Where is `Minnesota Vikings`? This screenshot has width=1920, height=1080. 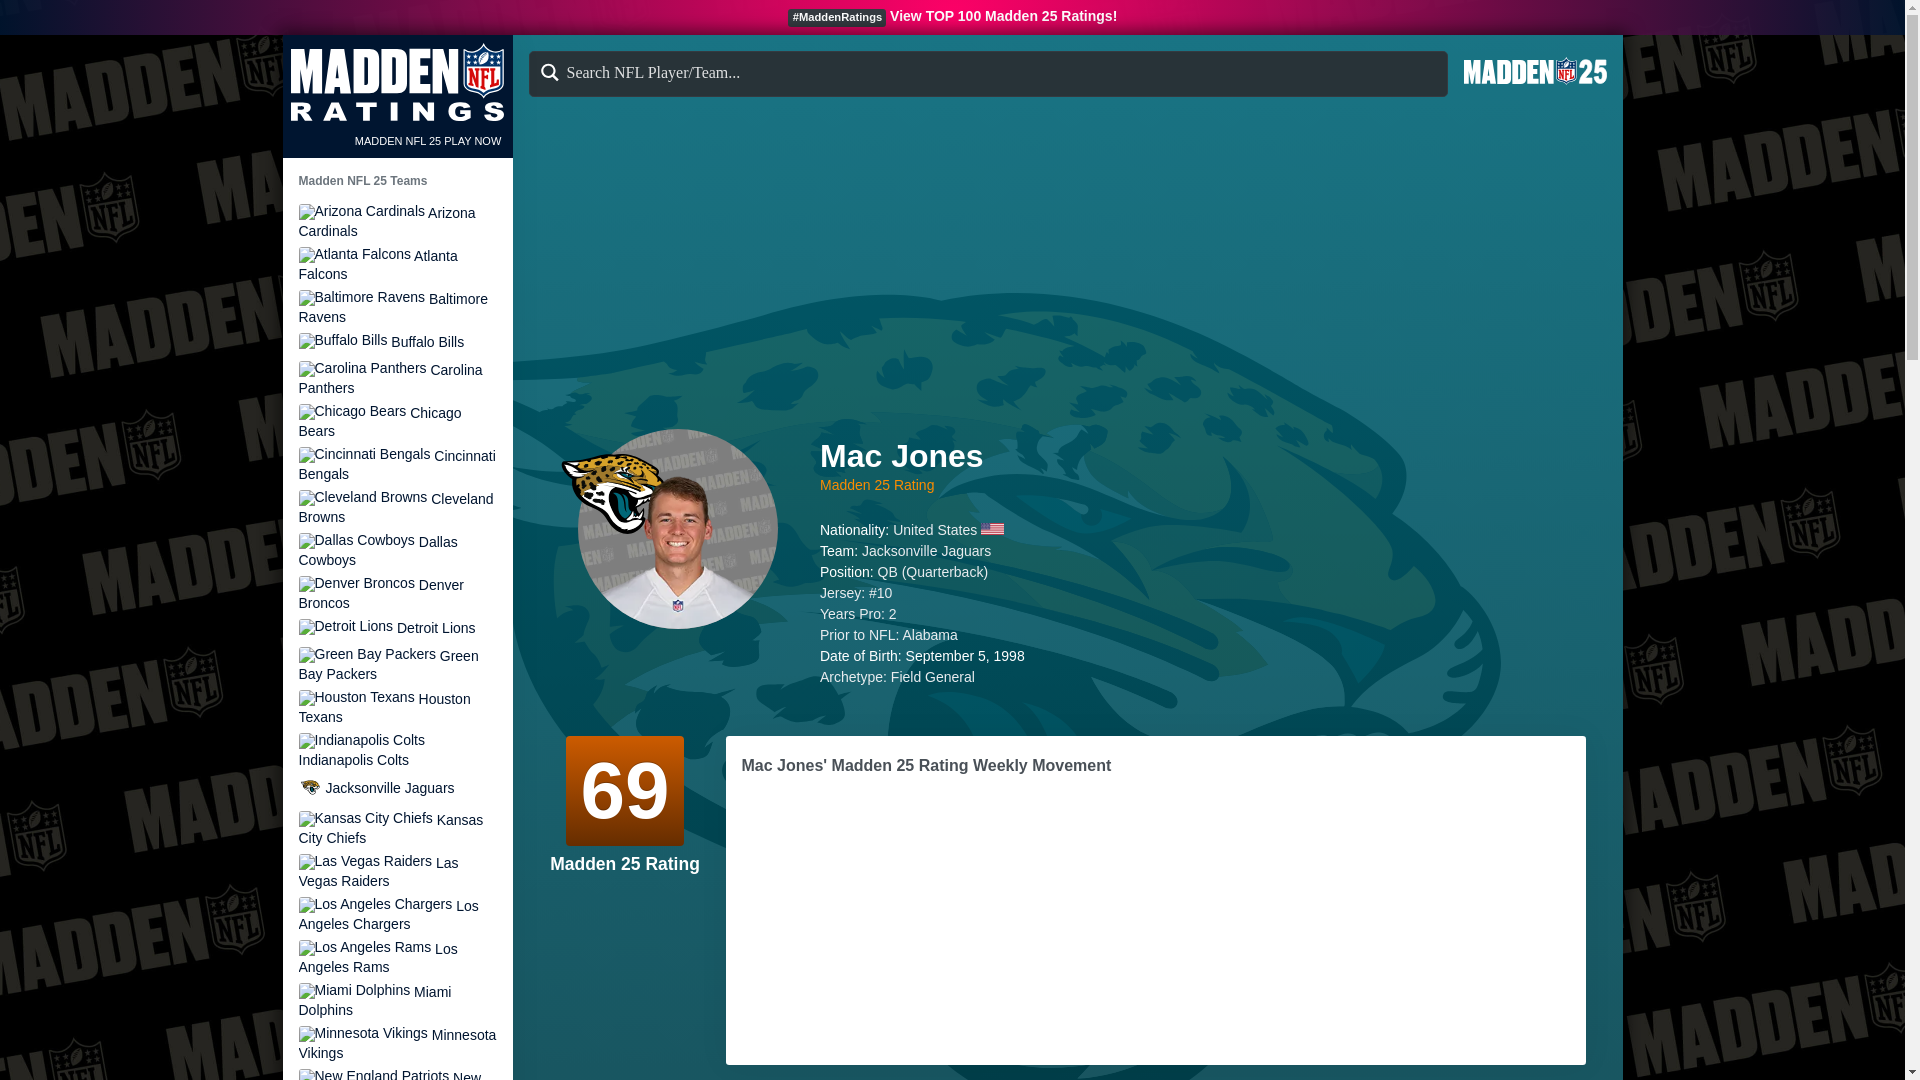 Minnesota Vikings is located at coordinates (396, 1043).